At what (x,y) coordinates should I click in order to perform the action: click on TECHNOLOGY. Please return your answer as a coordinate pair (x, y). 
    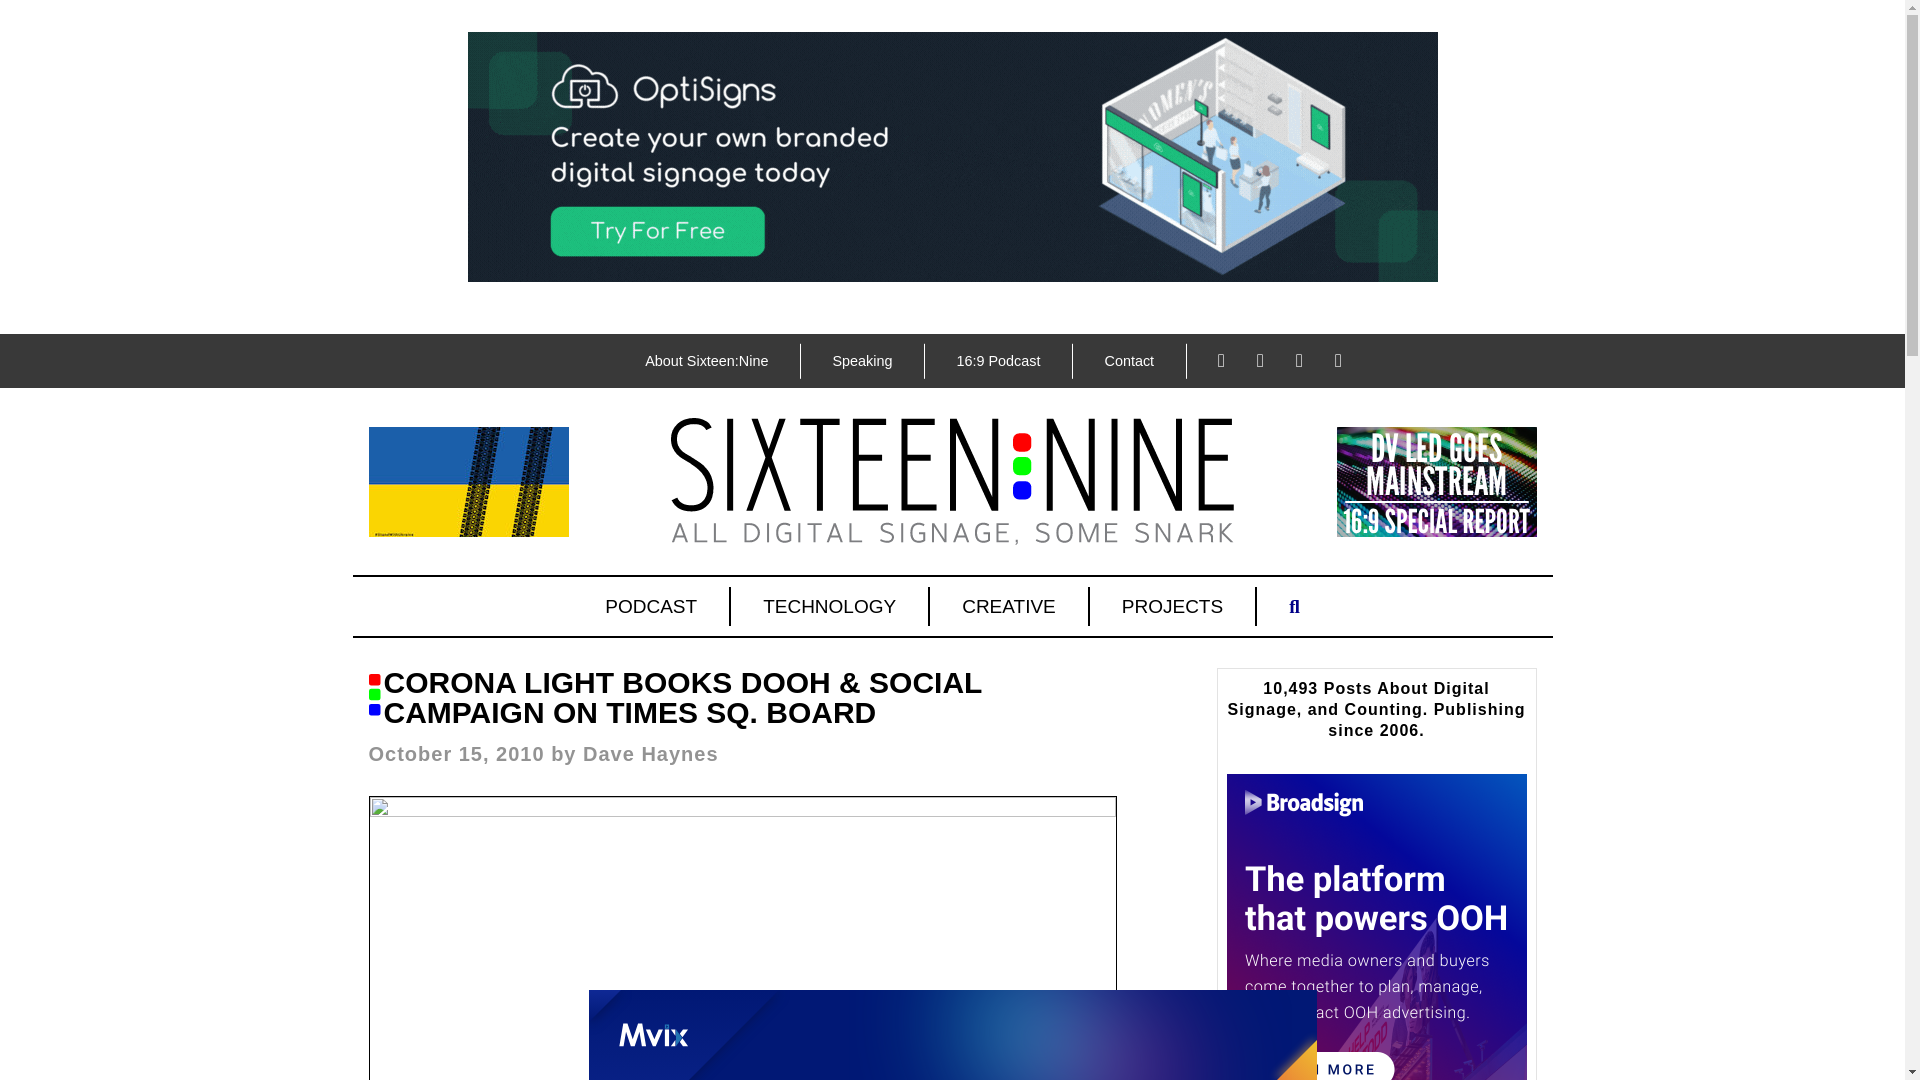
    Looking at the image, I should click on (830, 606).